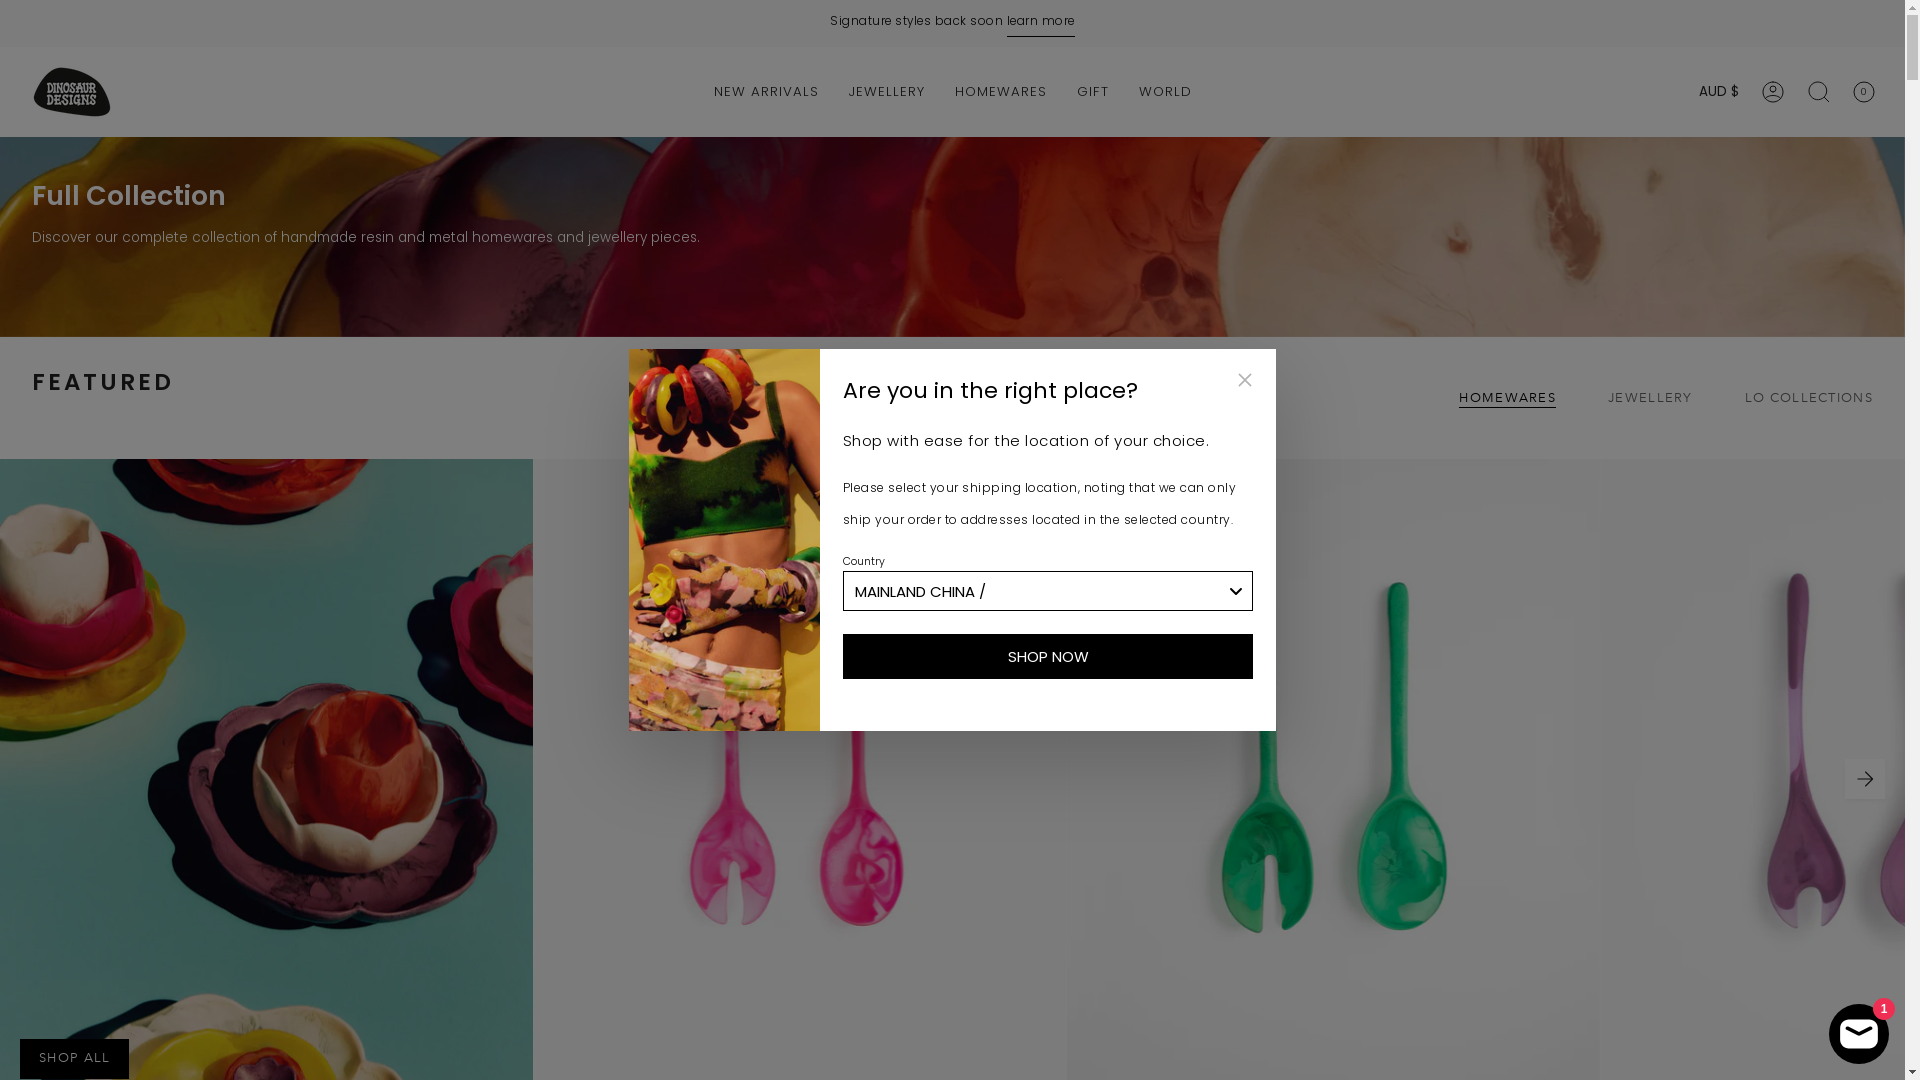 The width and height of the screenshot is (1920, 1080). What do you see at coordinates (1166, 92) in the screenshot?
I see `WORLD` at bounding box center [1166, 92].